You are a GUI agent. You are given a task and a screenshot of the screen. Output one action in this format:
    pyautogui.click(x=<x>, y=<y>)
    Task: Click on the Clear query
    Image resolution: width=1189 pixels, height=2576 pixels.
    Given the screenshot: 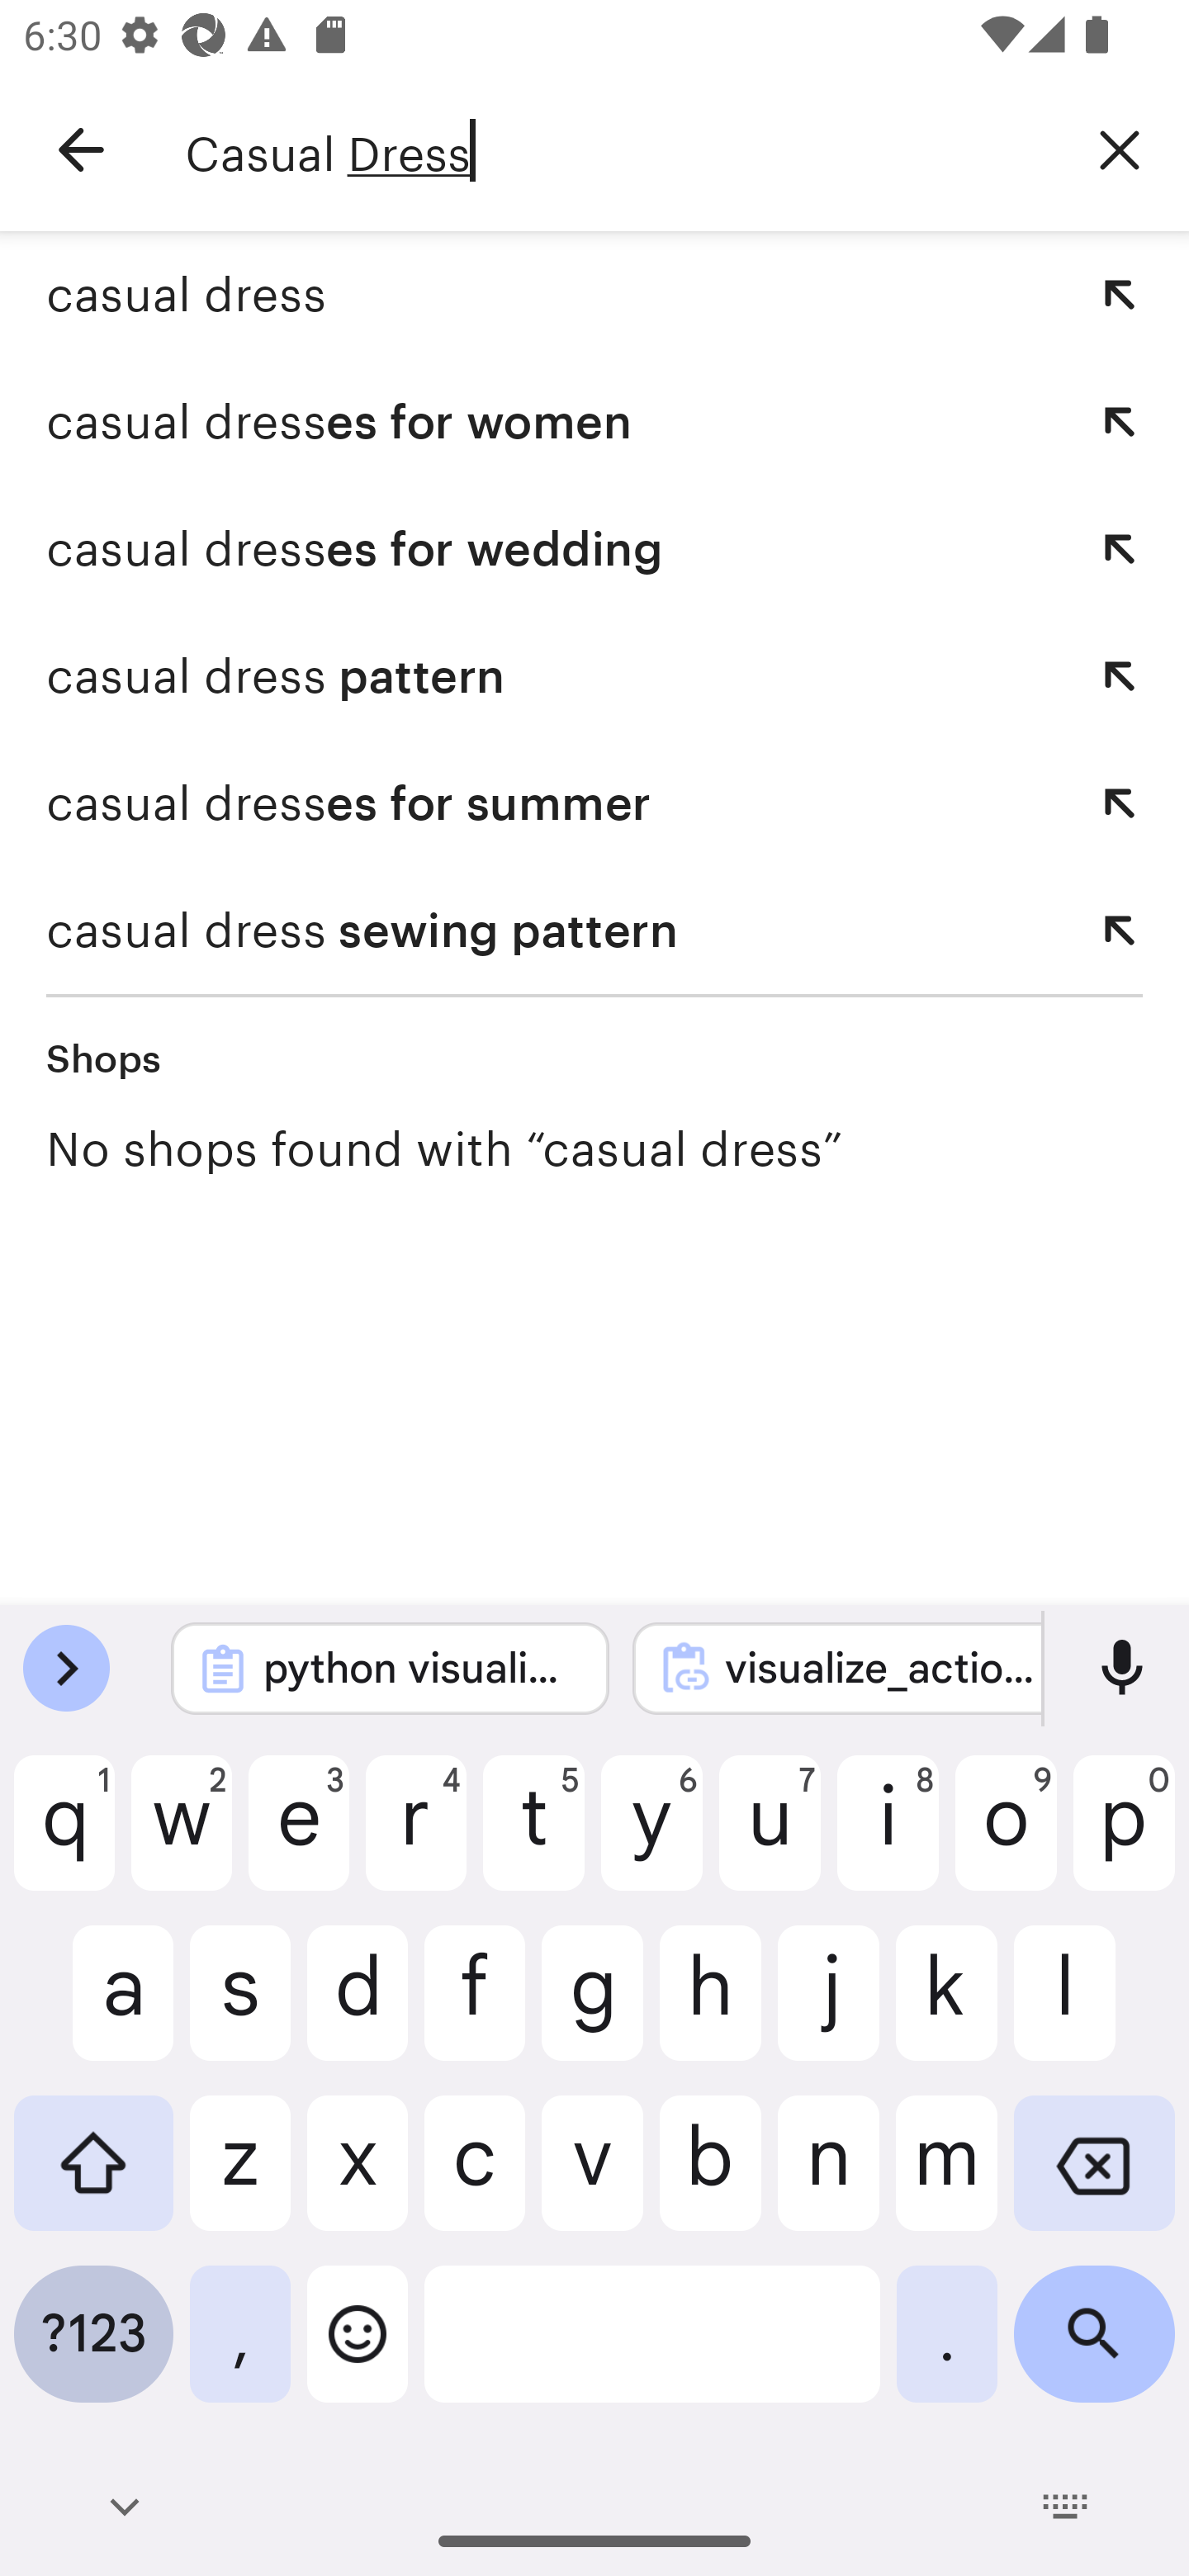 What is the action you would take?
    pyautogui.click(x=1120, y=149)
    